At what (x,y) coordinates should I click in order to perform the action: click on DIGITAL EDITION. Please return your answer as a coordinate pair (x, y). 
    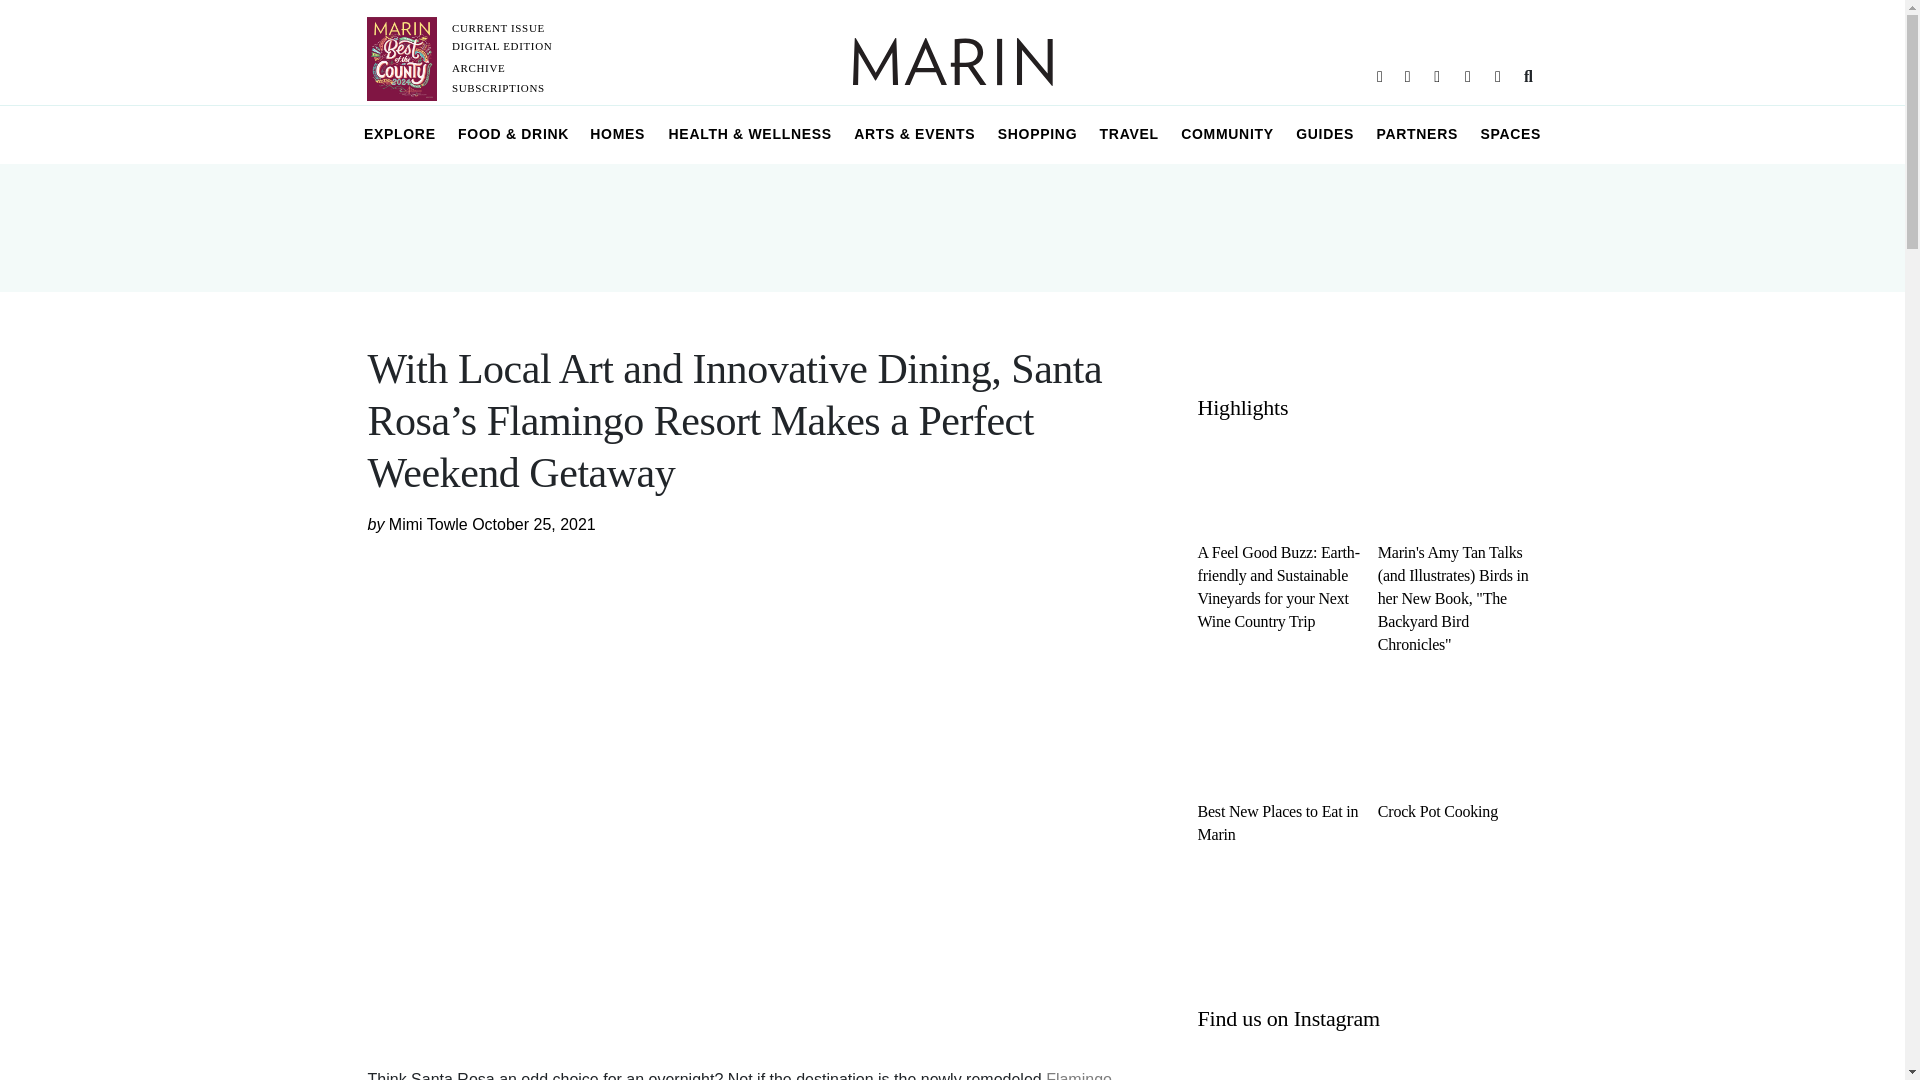
    Looking at the image, I should click on (502, 45).